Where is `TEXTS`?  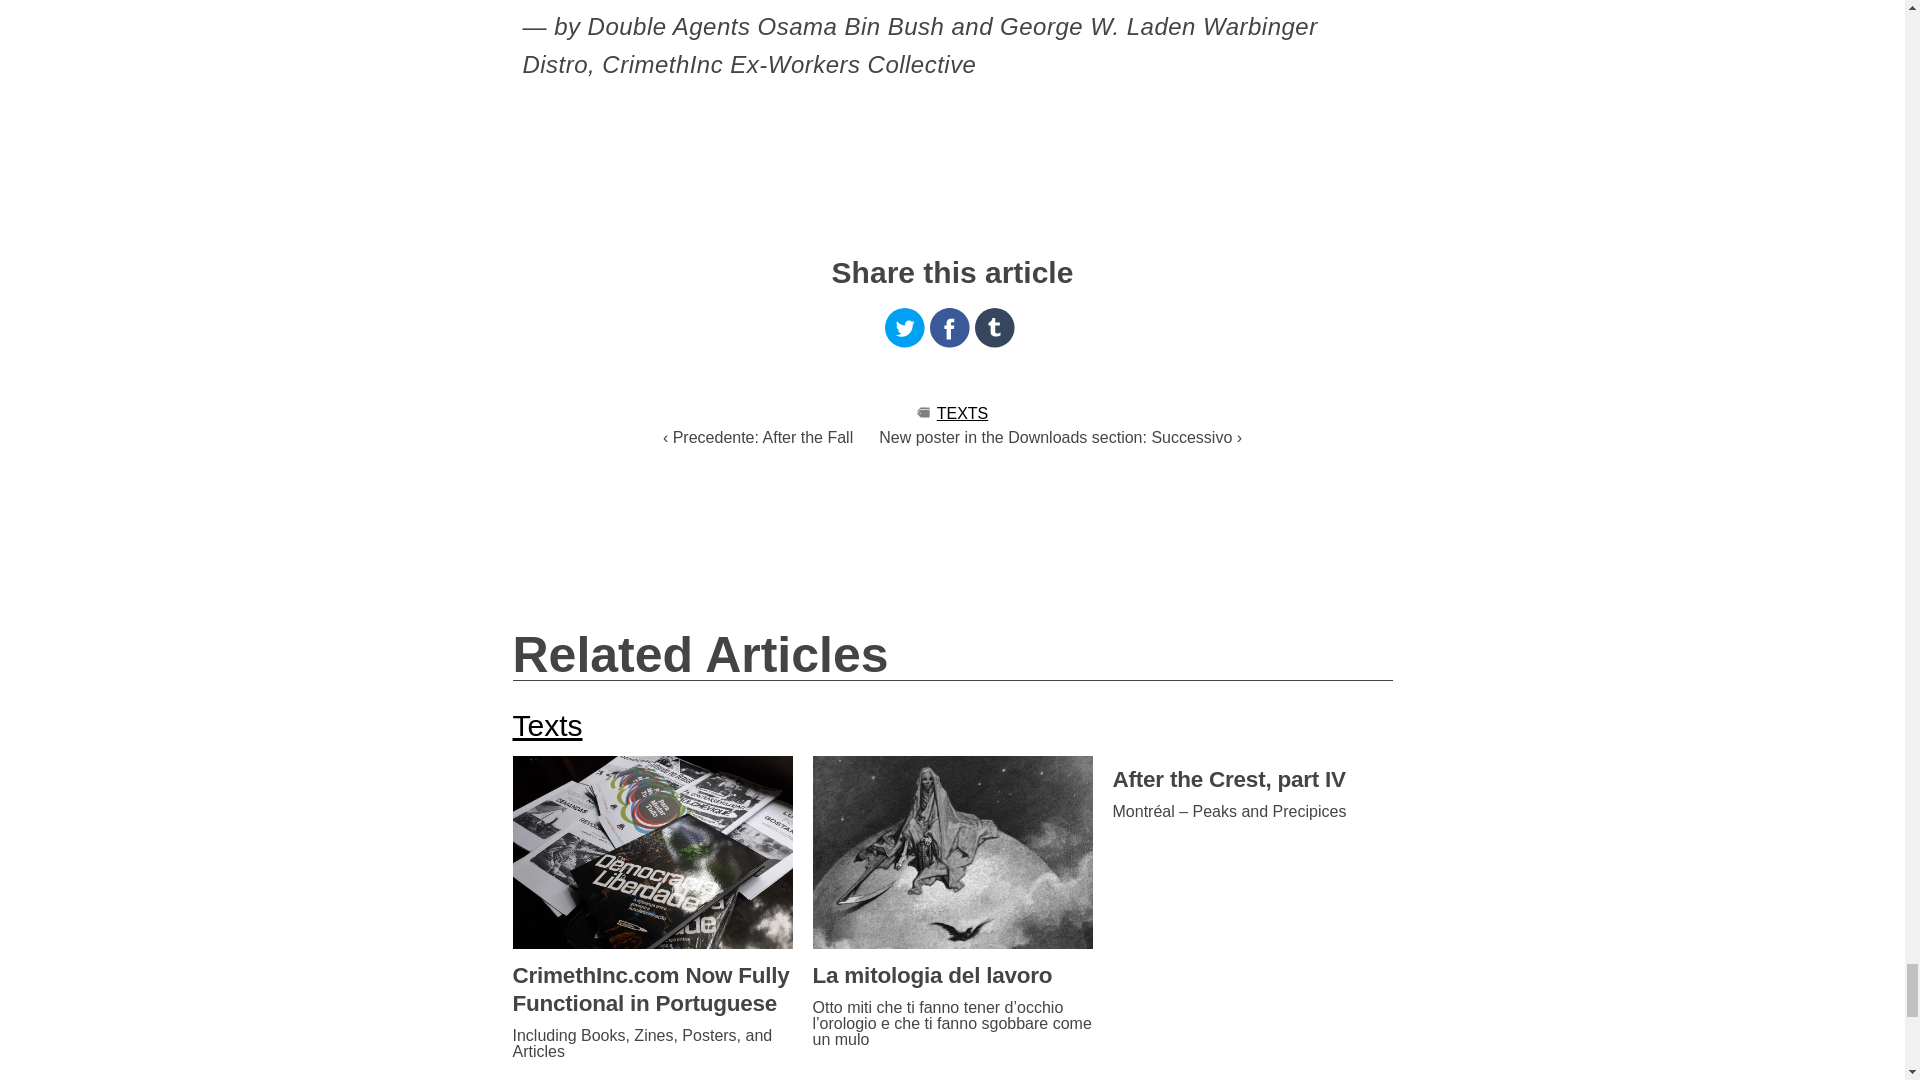 TEXTS is located at coordinates (962, 414).